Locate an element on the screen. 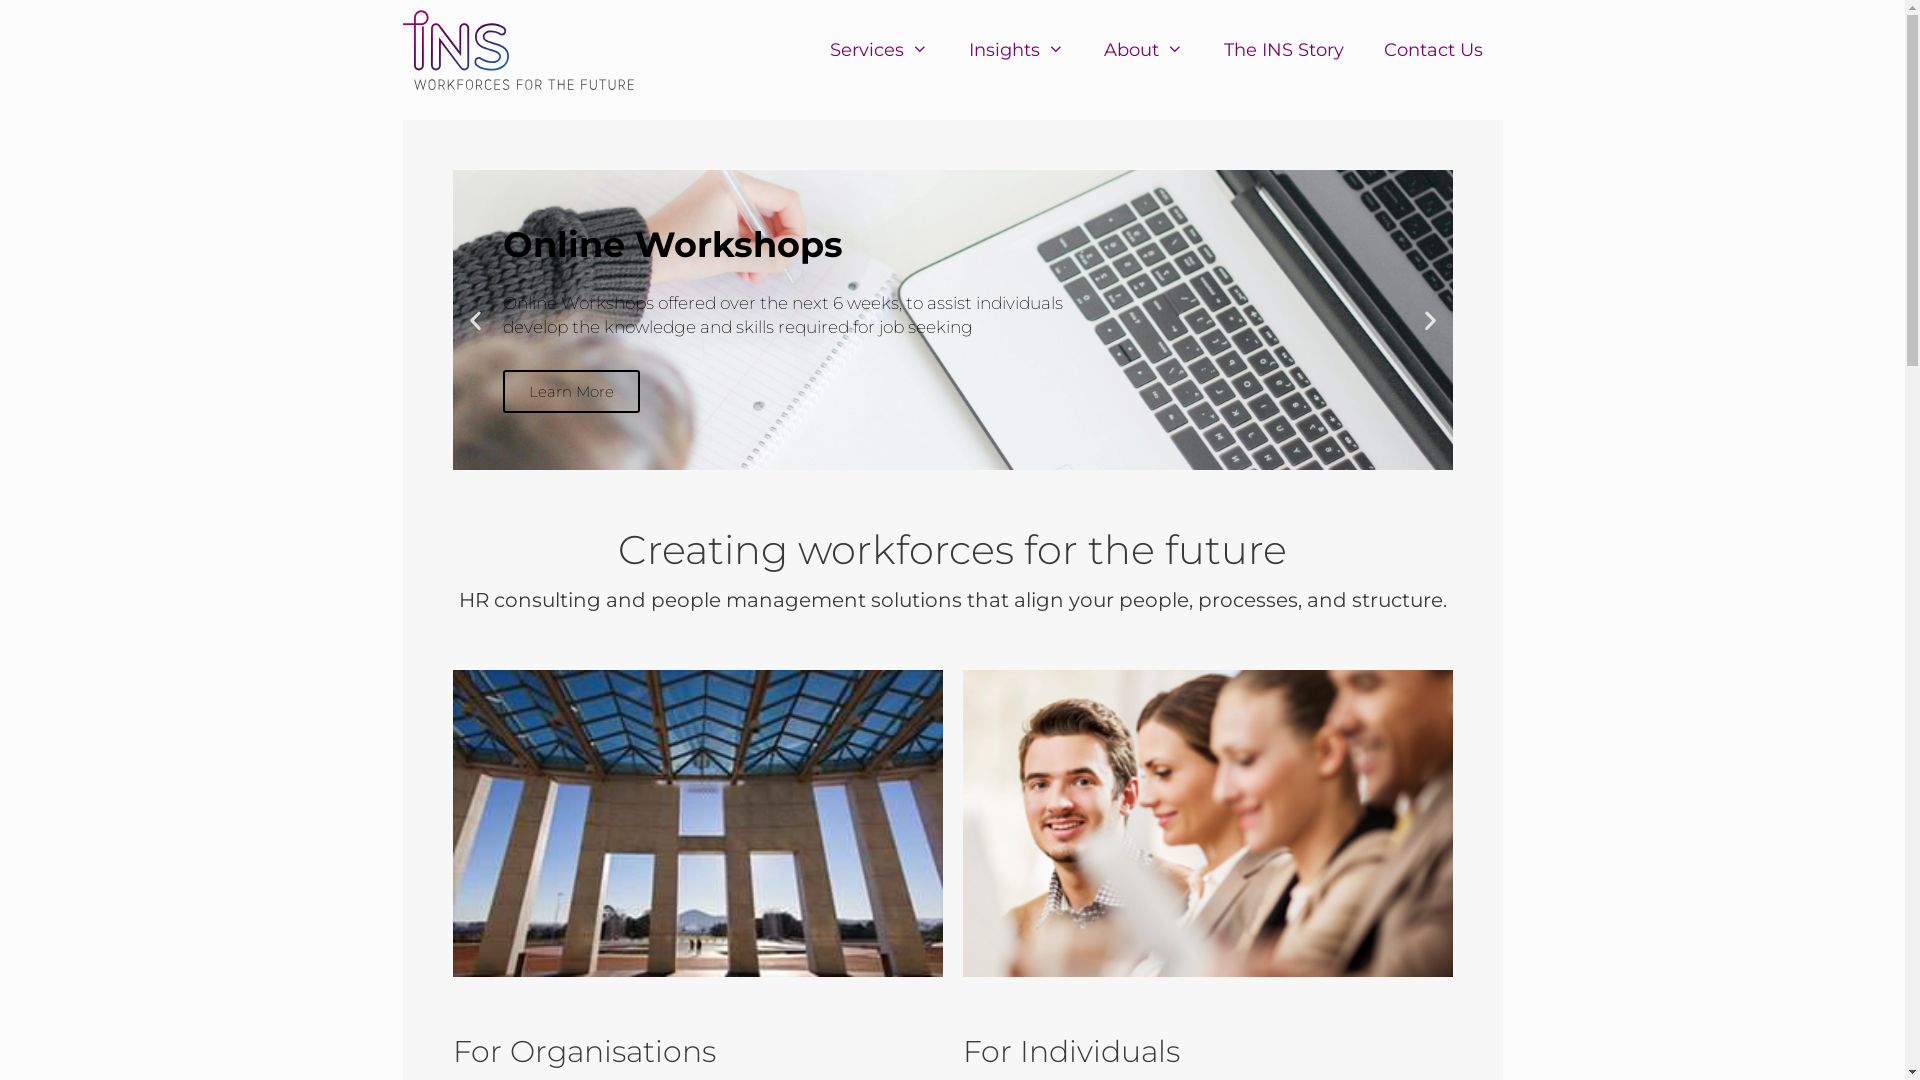 Image resolution: width=1920 pixels, height=1080 pixels. Services is located at coordinates (879, 50).